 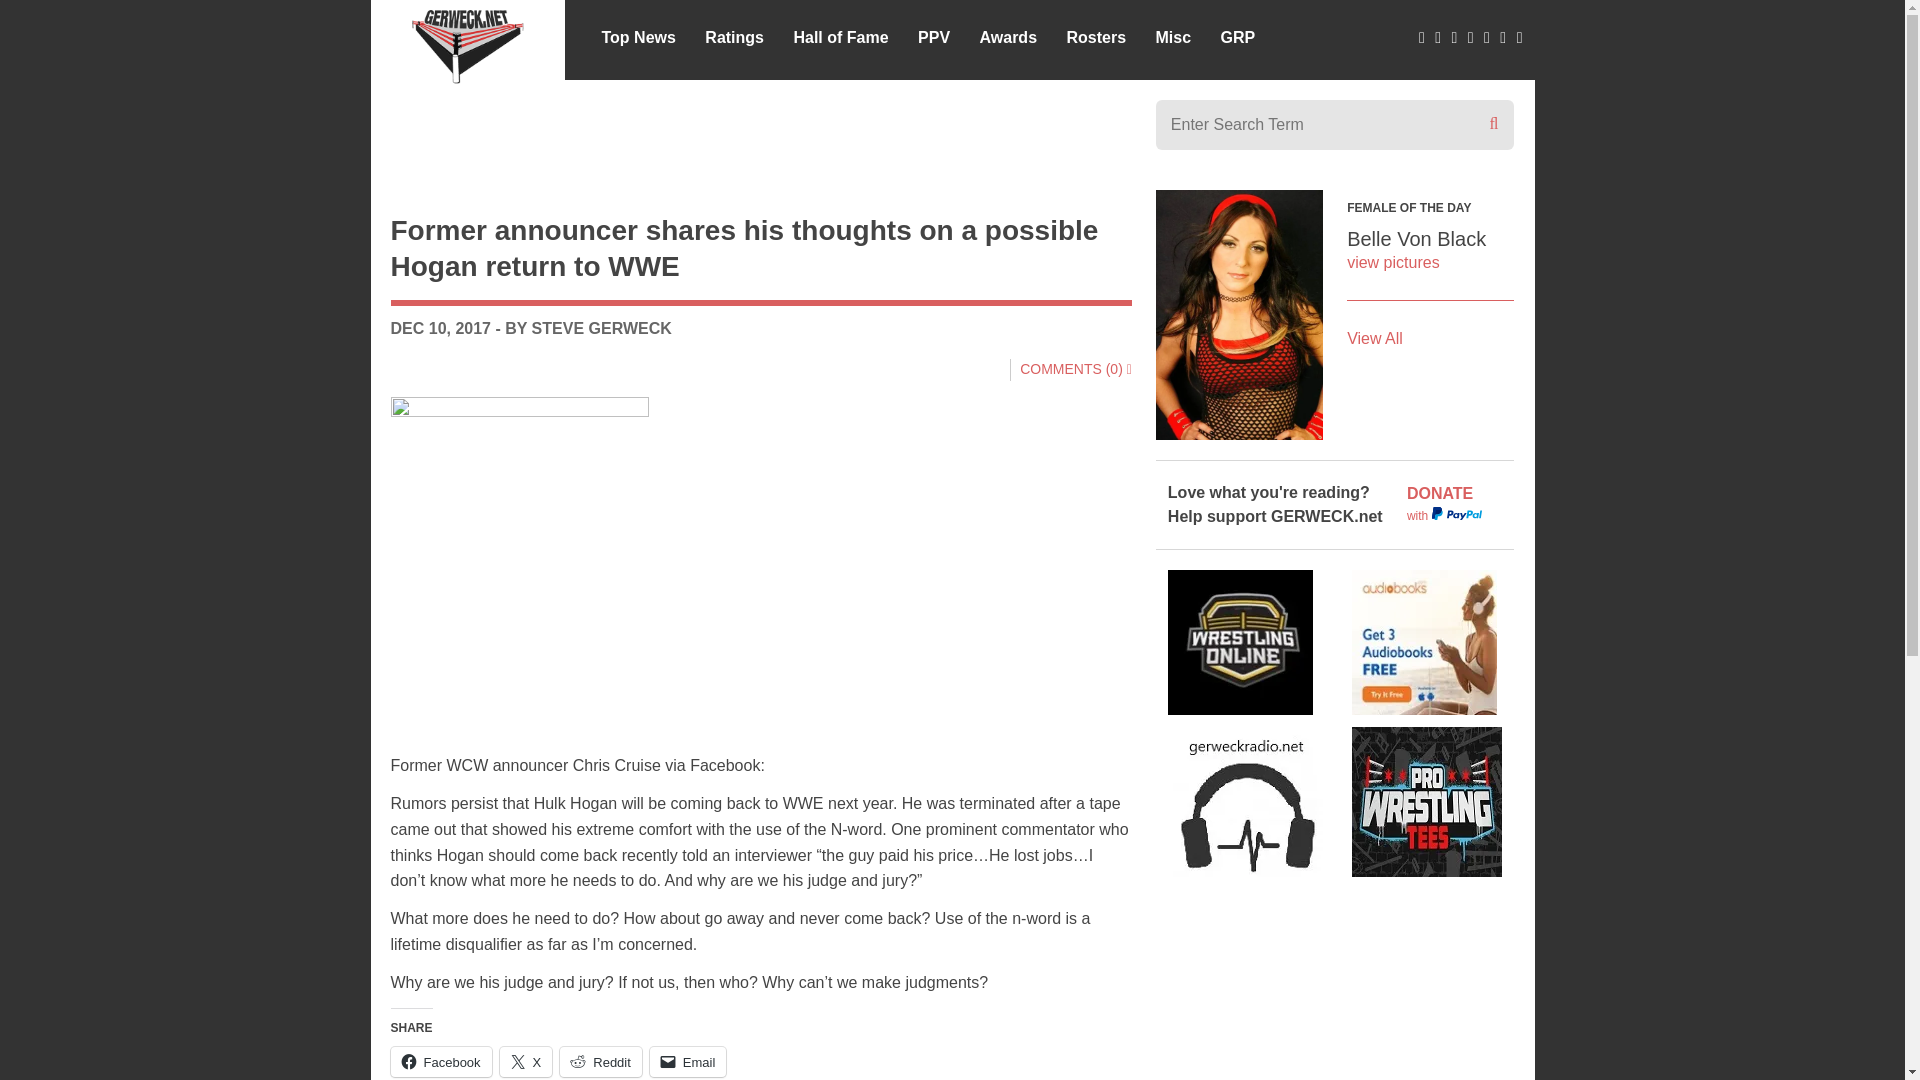 I want to click on Top News, so click(x=638, y=36).